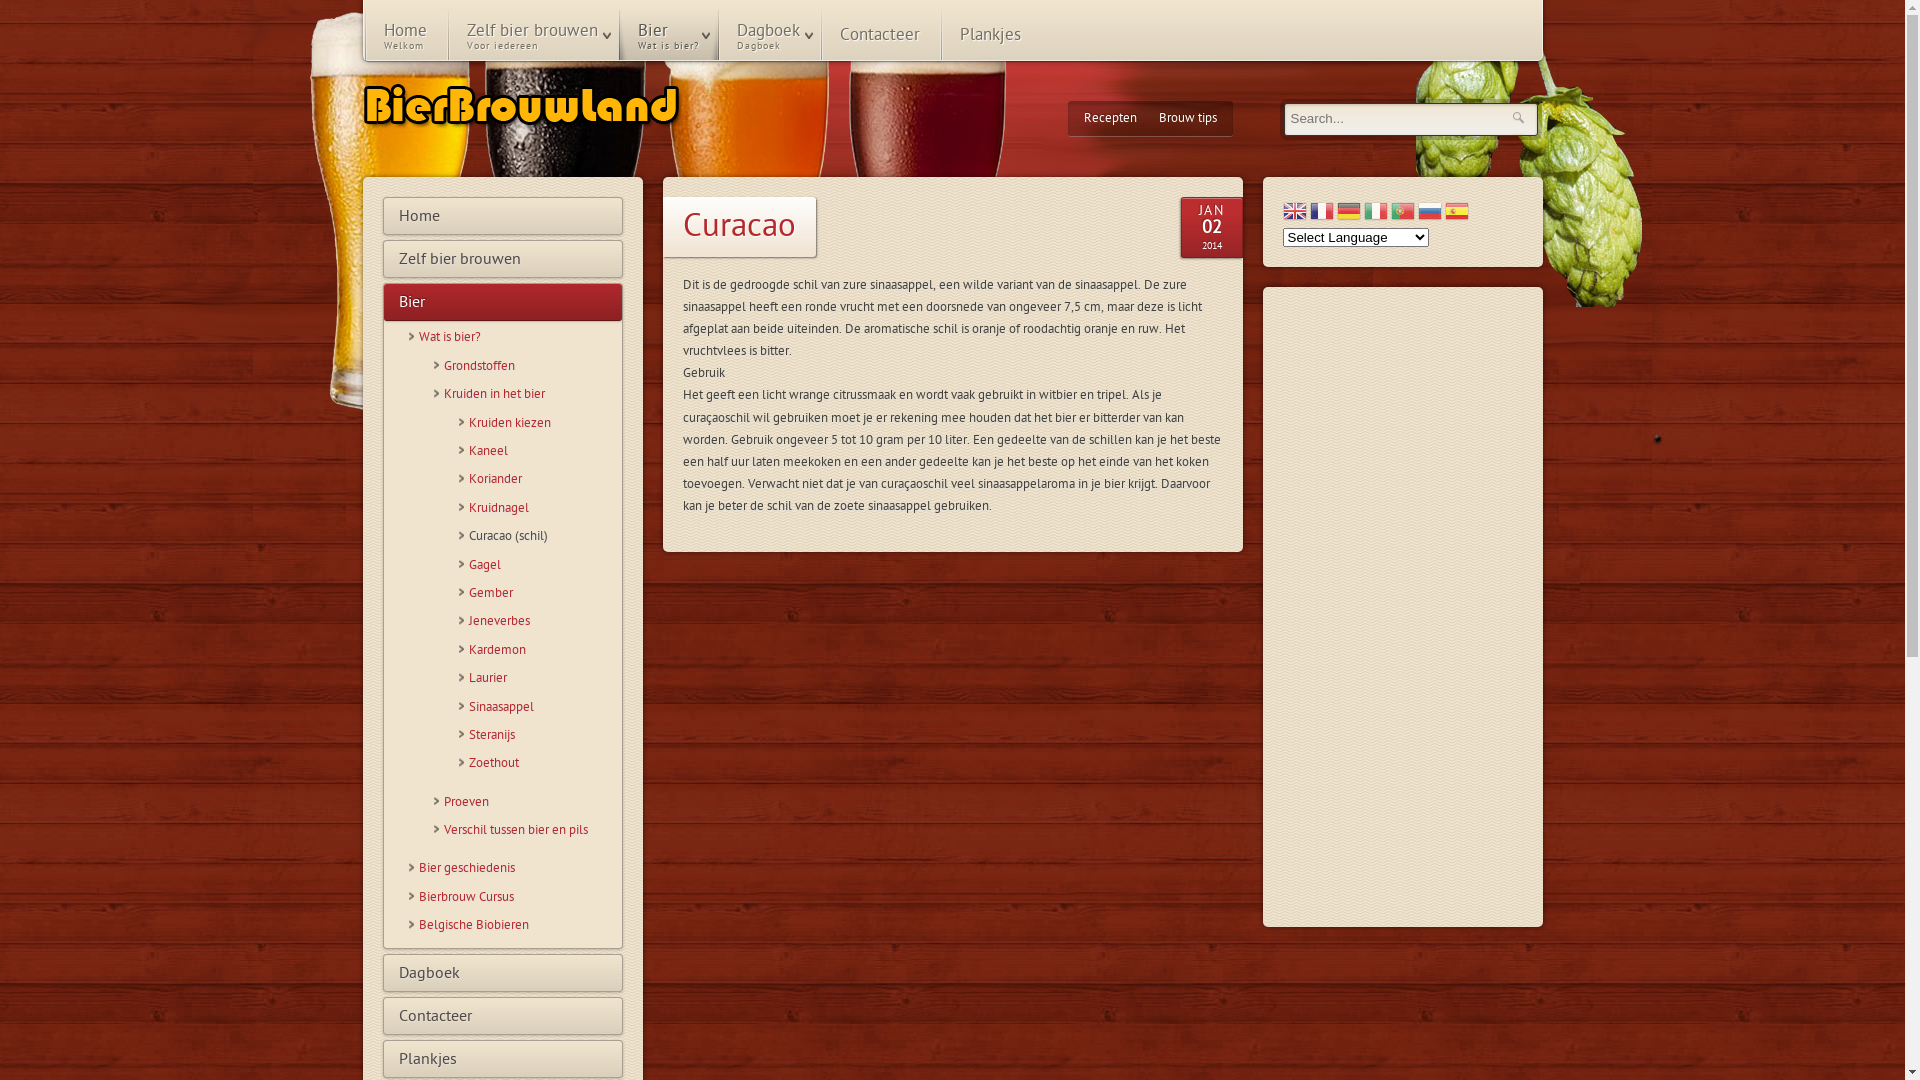 This screenshot has width=1920, height=1080. Describe the element at coordinates (528, 830) in the screenshot. I see `Verschil tussen bier en pils` at that location.